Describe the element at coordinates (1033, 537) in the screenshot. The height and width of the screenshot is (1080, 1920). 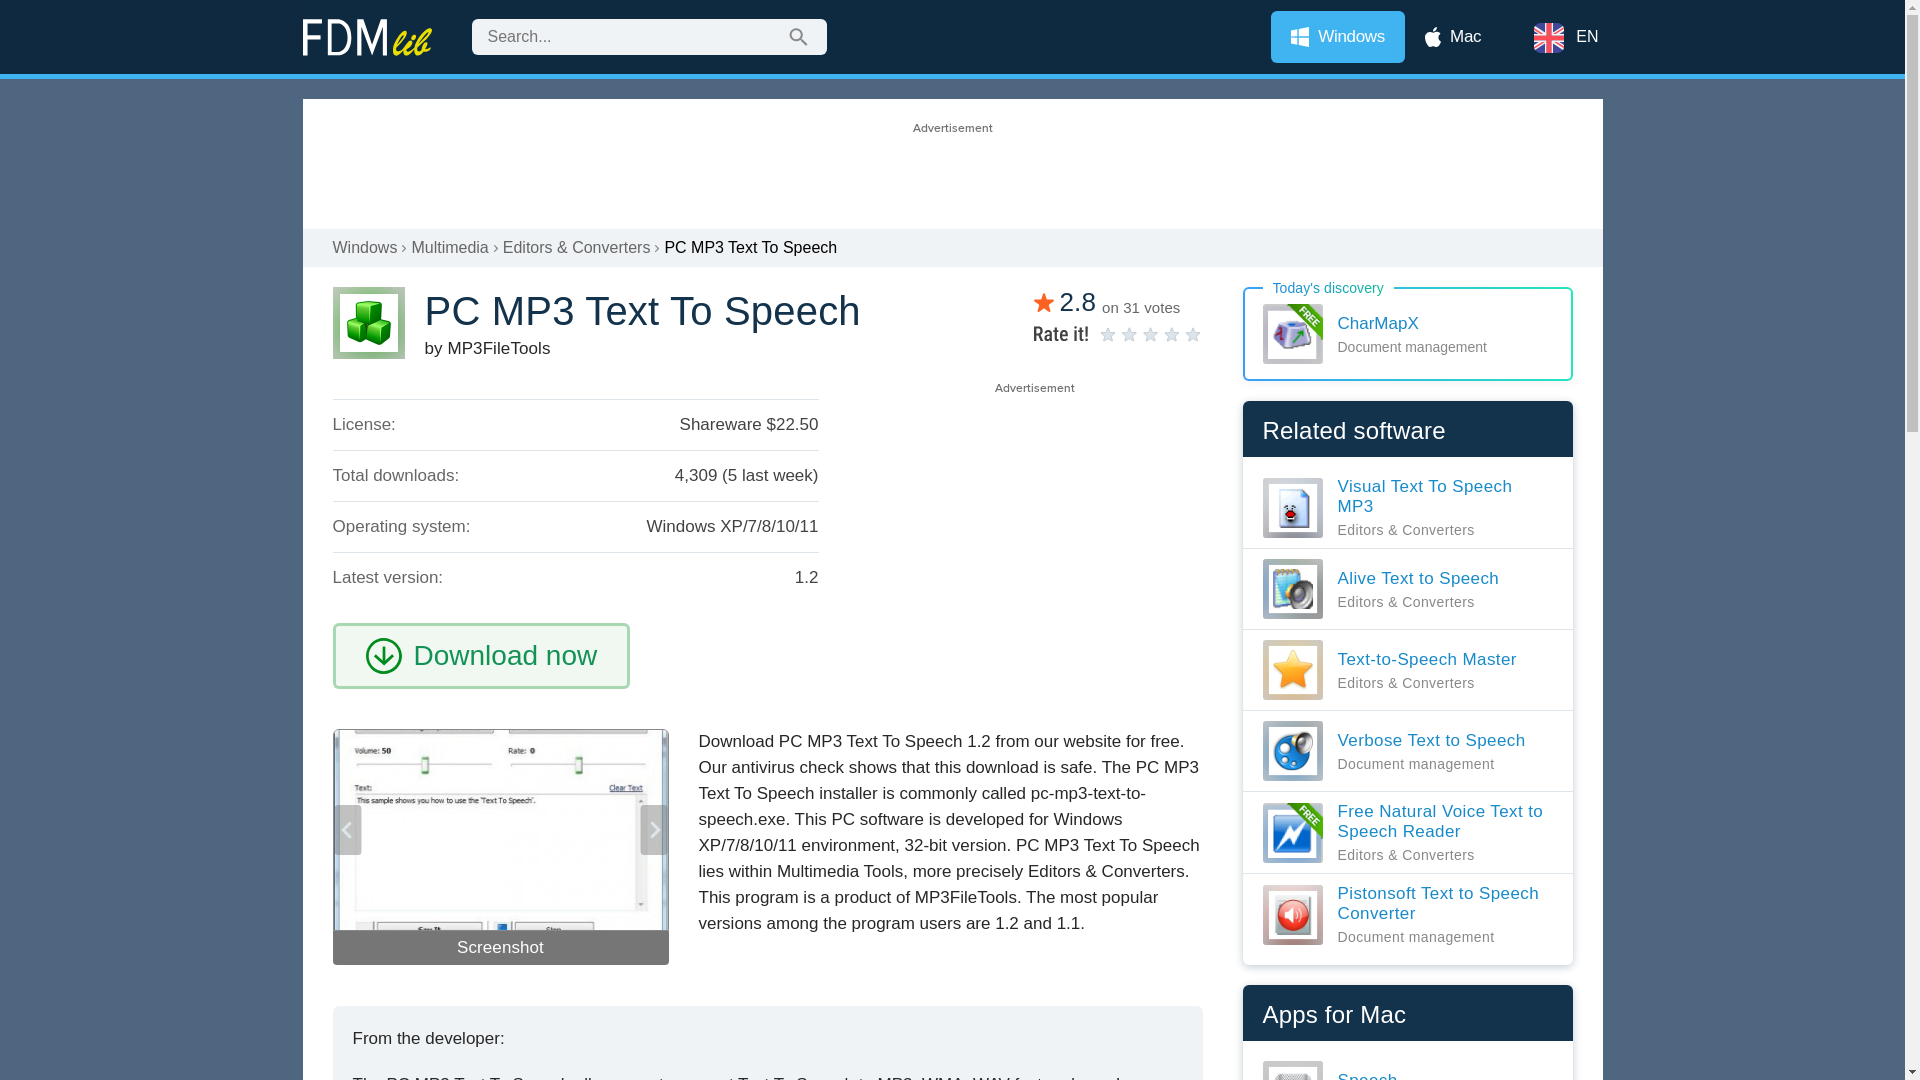
I see `Advertisement` at that location.